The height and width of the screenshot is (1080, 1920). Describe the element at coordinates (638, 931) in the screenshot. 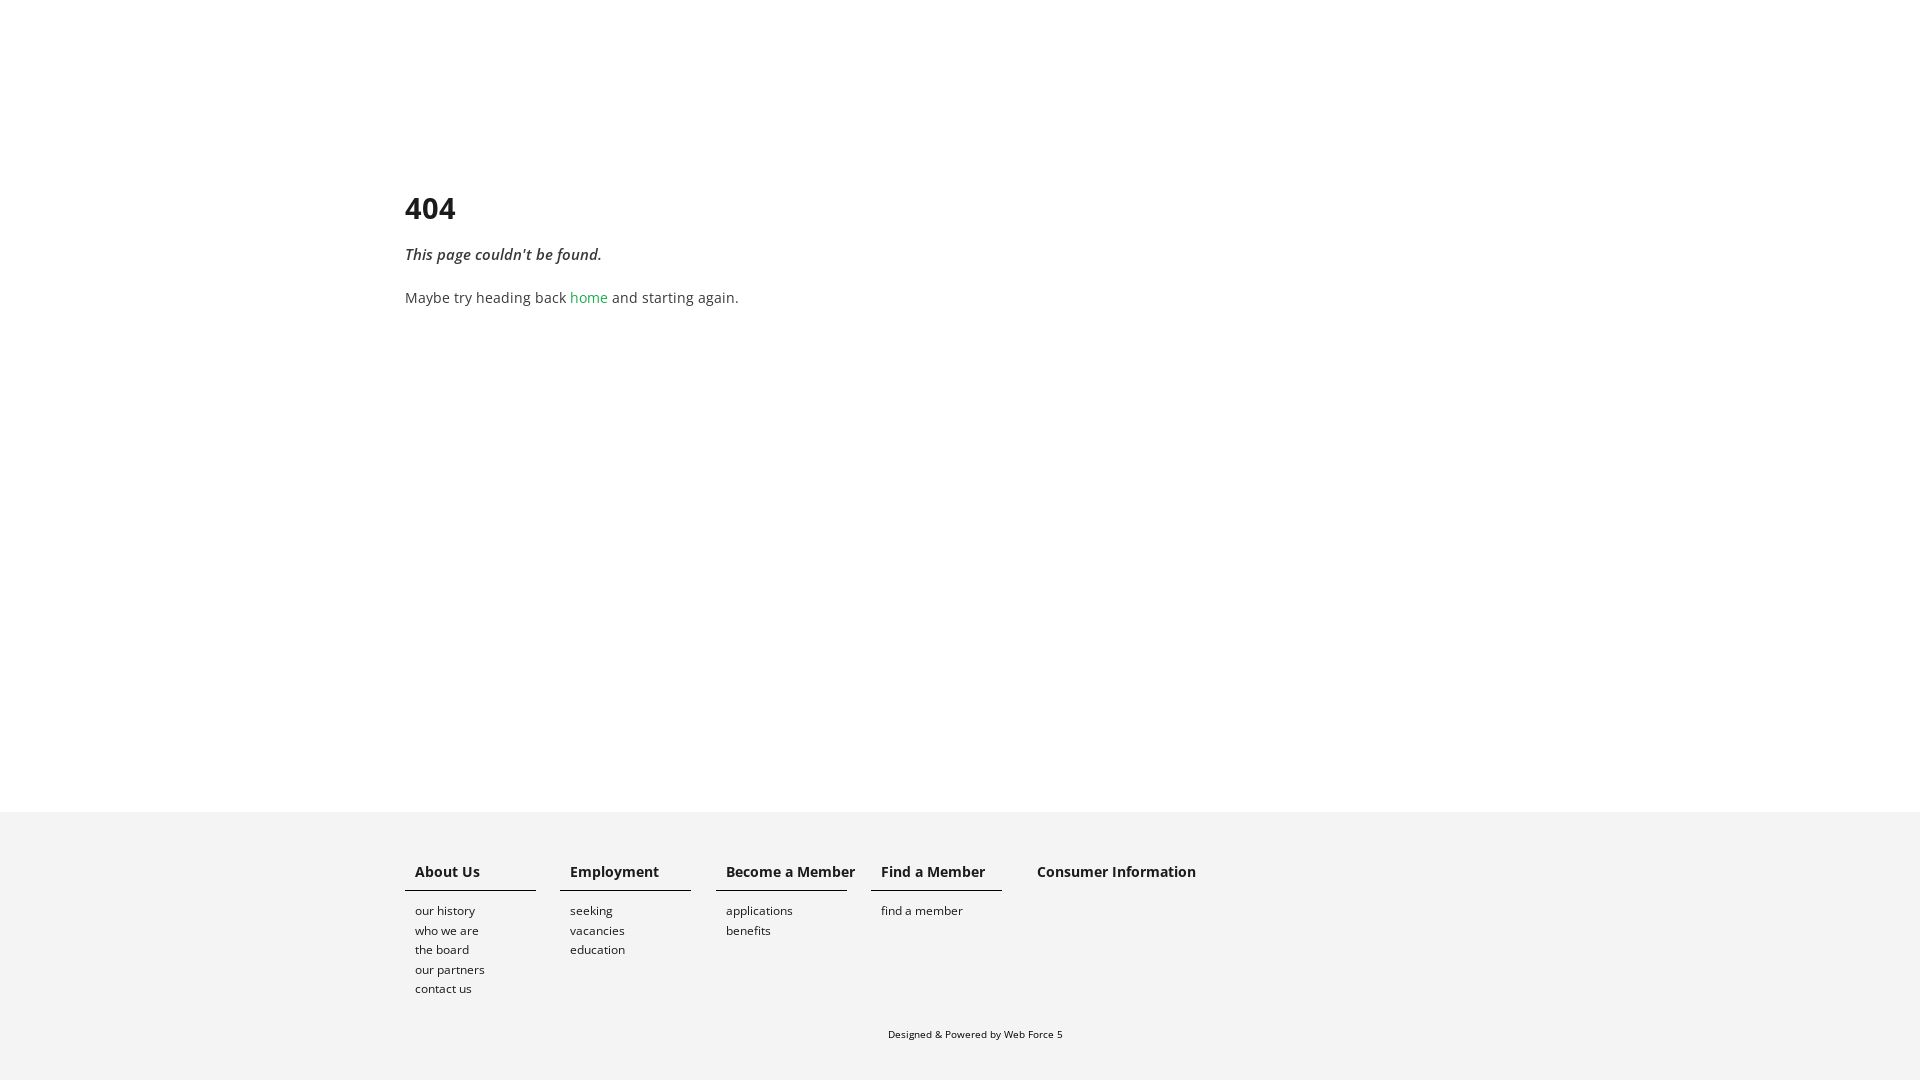

I see `vacancies` at that location.